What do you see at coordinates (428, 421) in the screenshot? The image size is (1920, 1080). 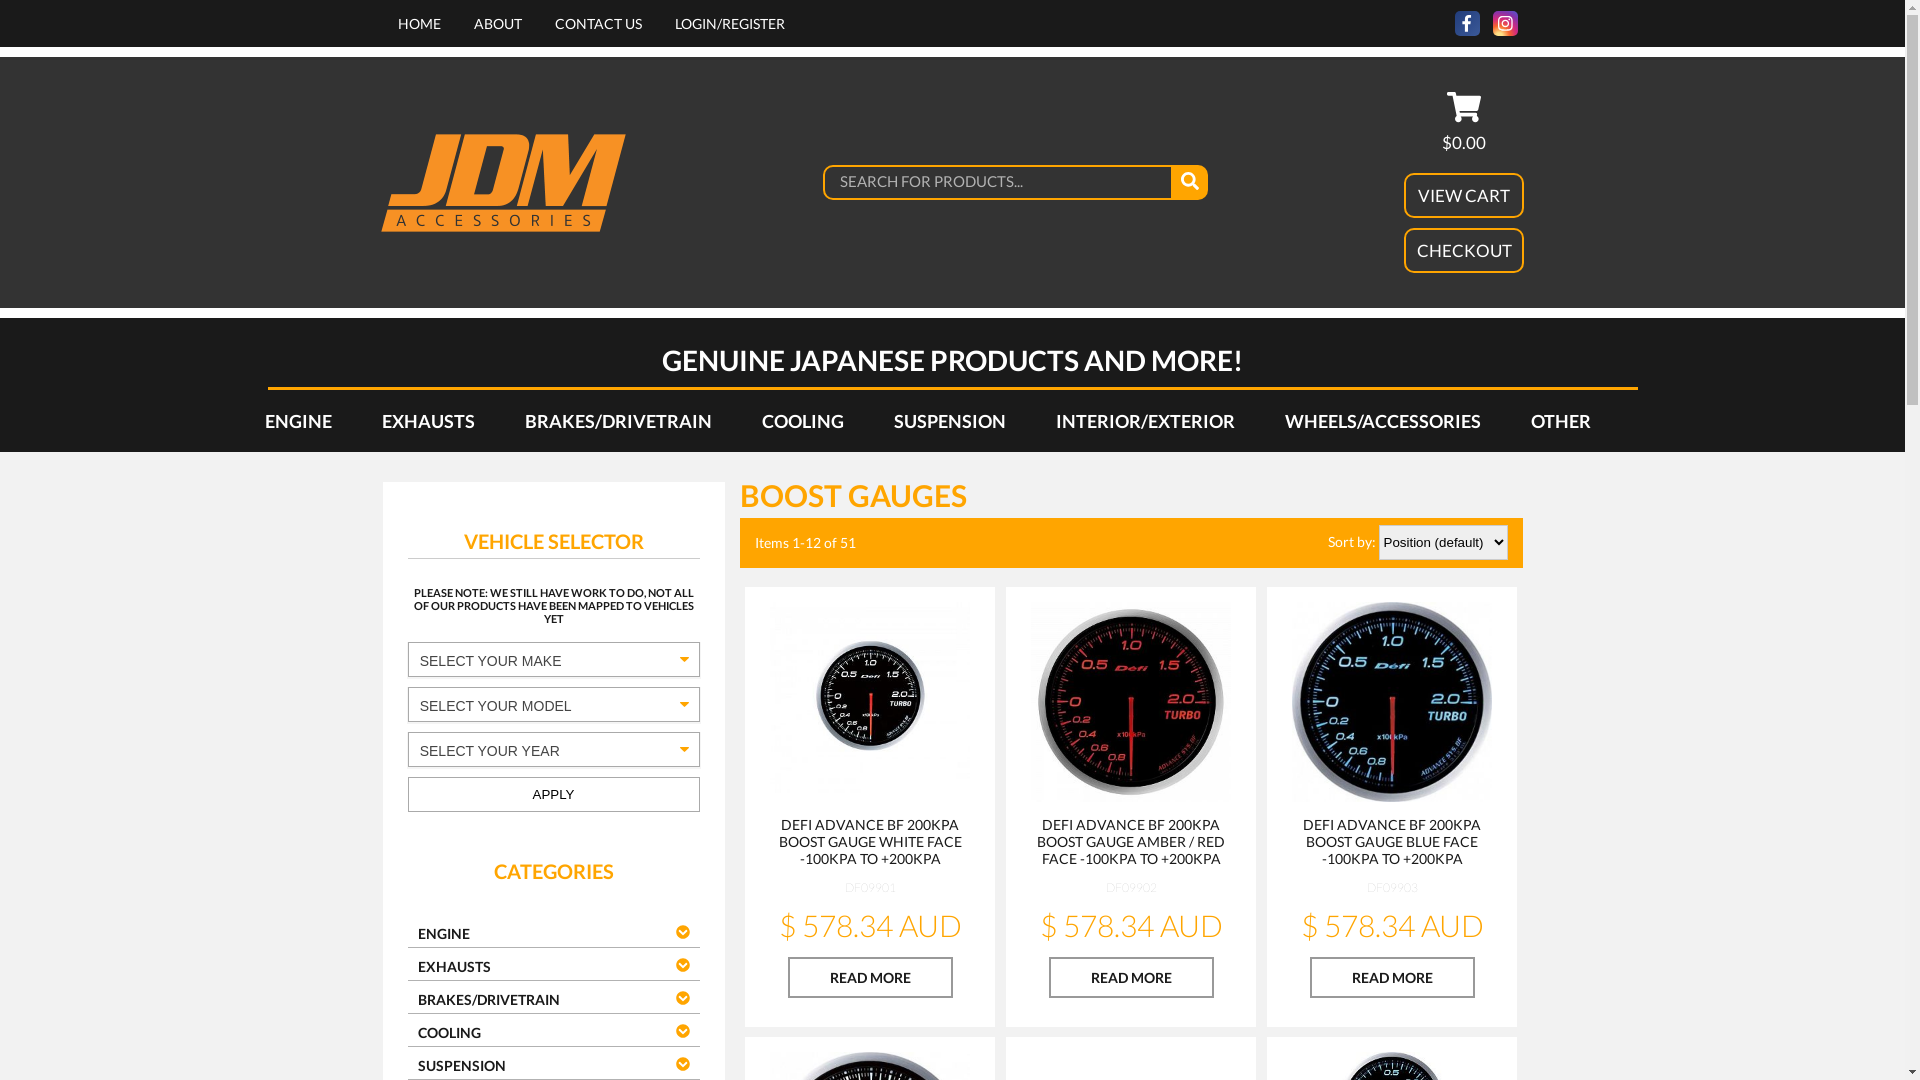 I see `EXHAUSTS` at bounding box center [428, 421].